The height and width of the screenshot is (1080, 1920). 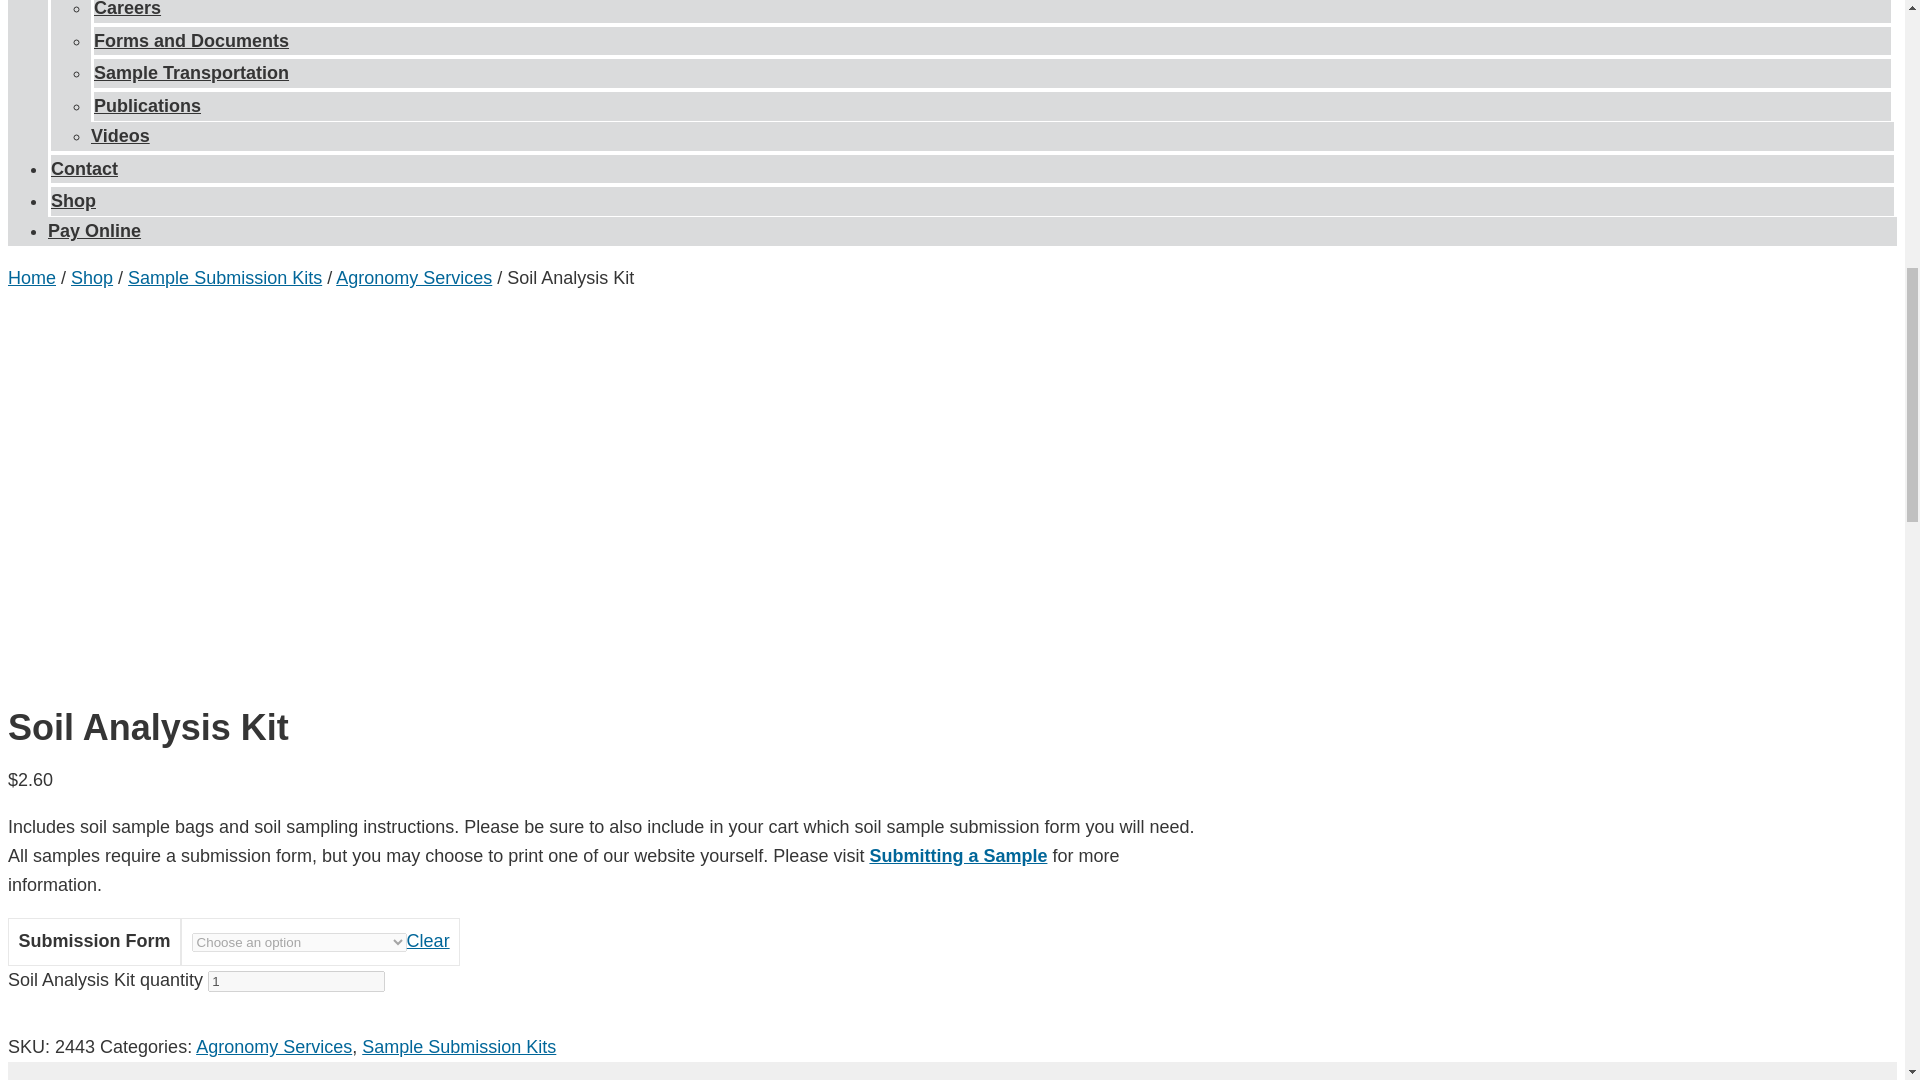 What do you see at coordinates (296, 981) in the screenshot?
I see `1` at bounding box center [296, 981].